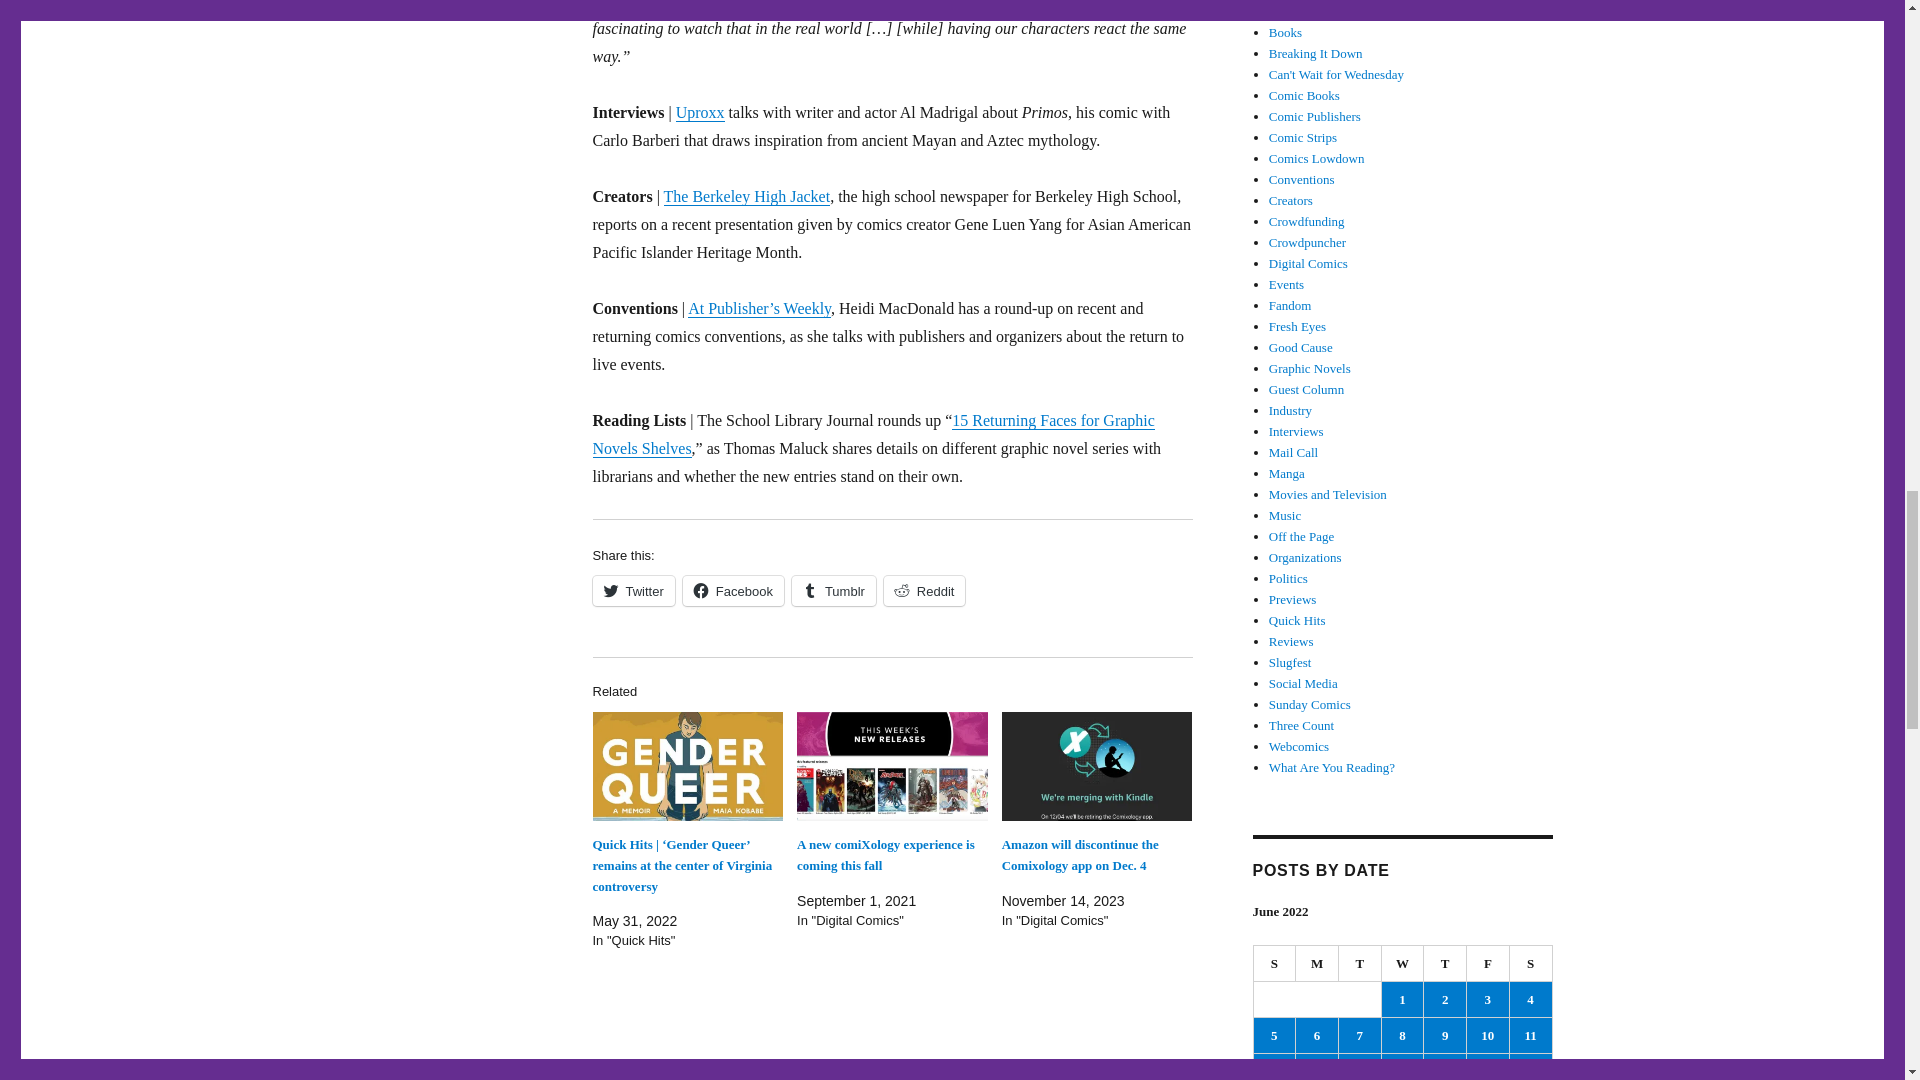 This screenshot has height=1080, width=1920. I want to click on Amazon will discontinue the Comixology app on Dec. 4, so click(1080, 854).